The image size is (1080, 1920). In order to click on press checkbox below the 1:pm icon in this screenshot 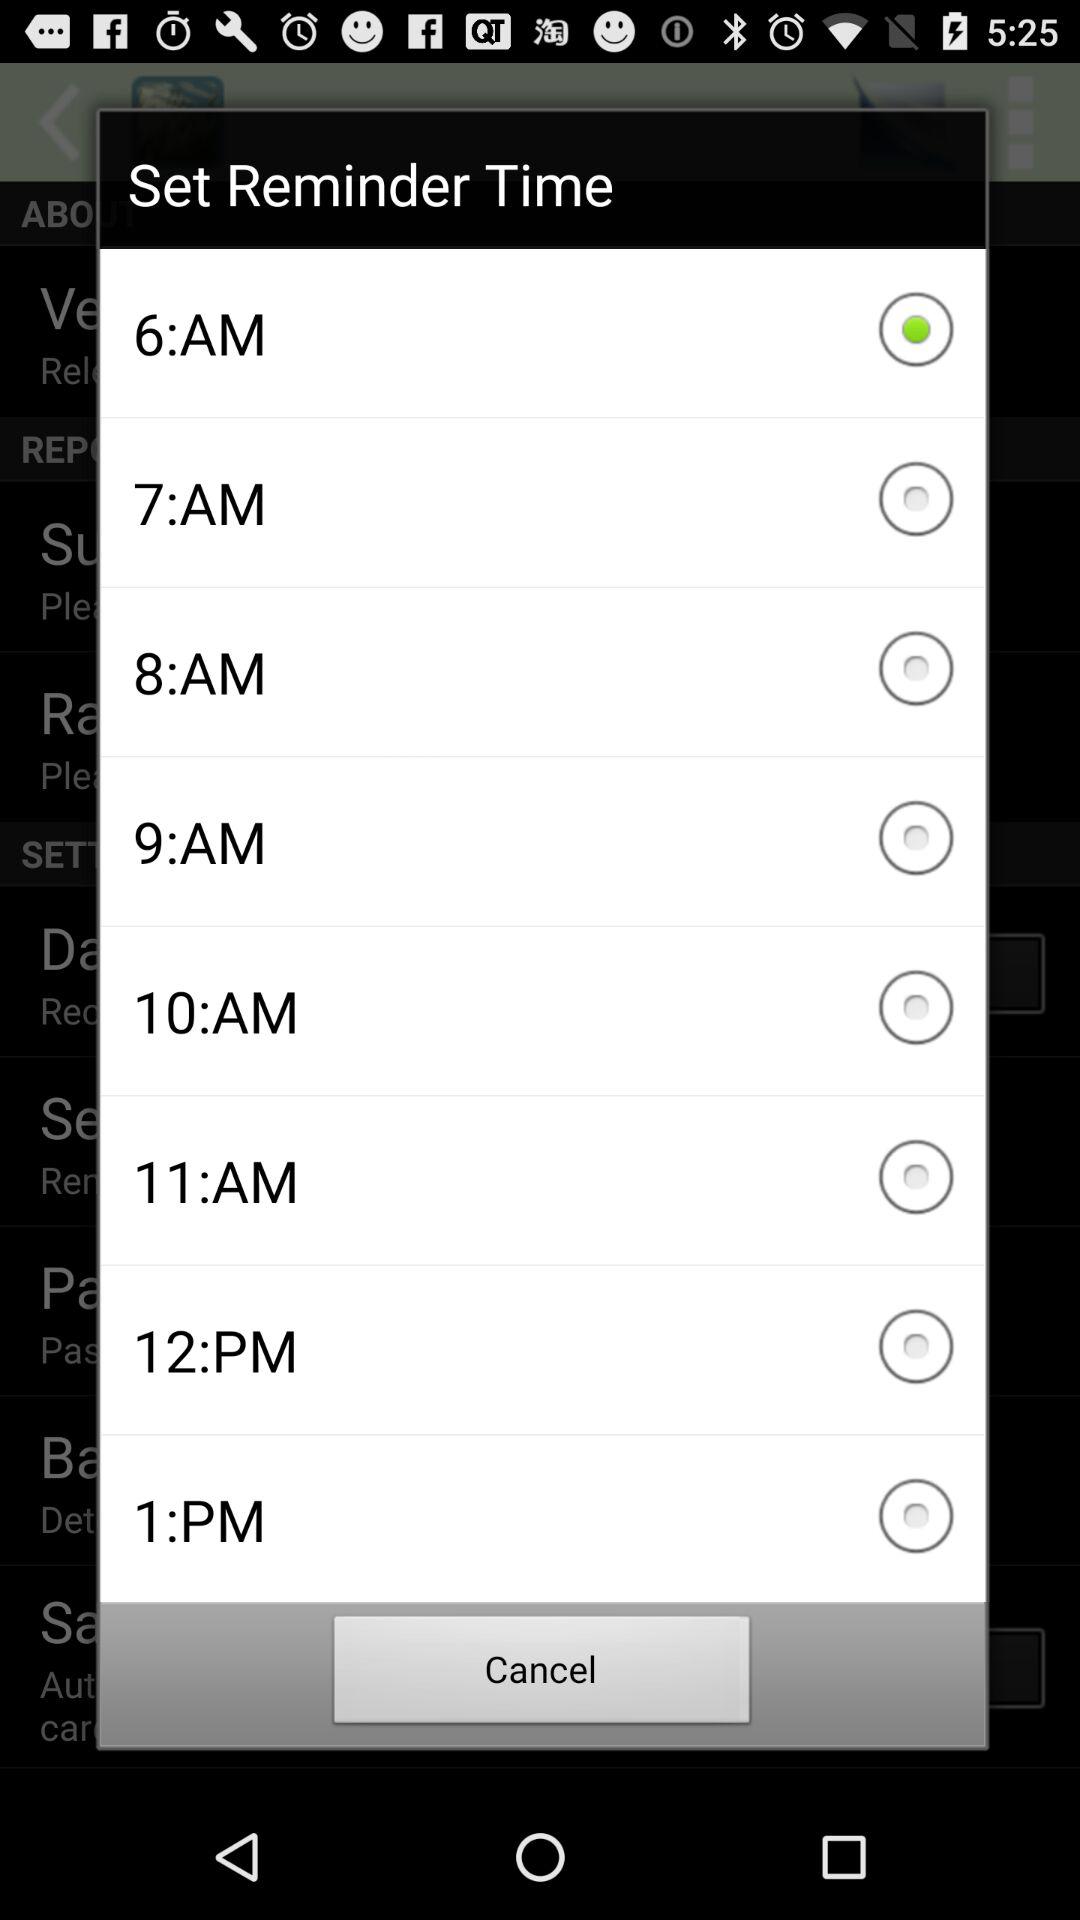, I will do `click(542, 1675)`.